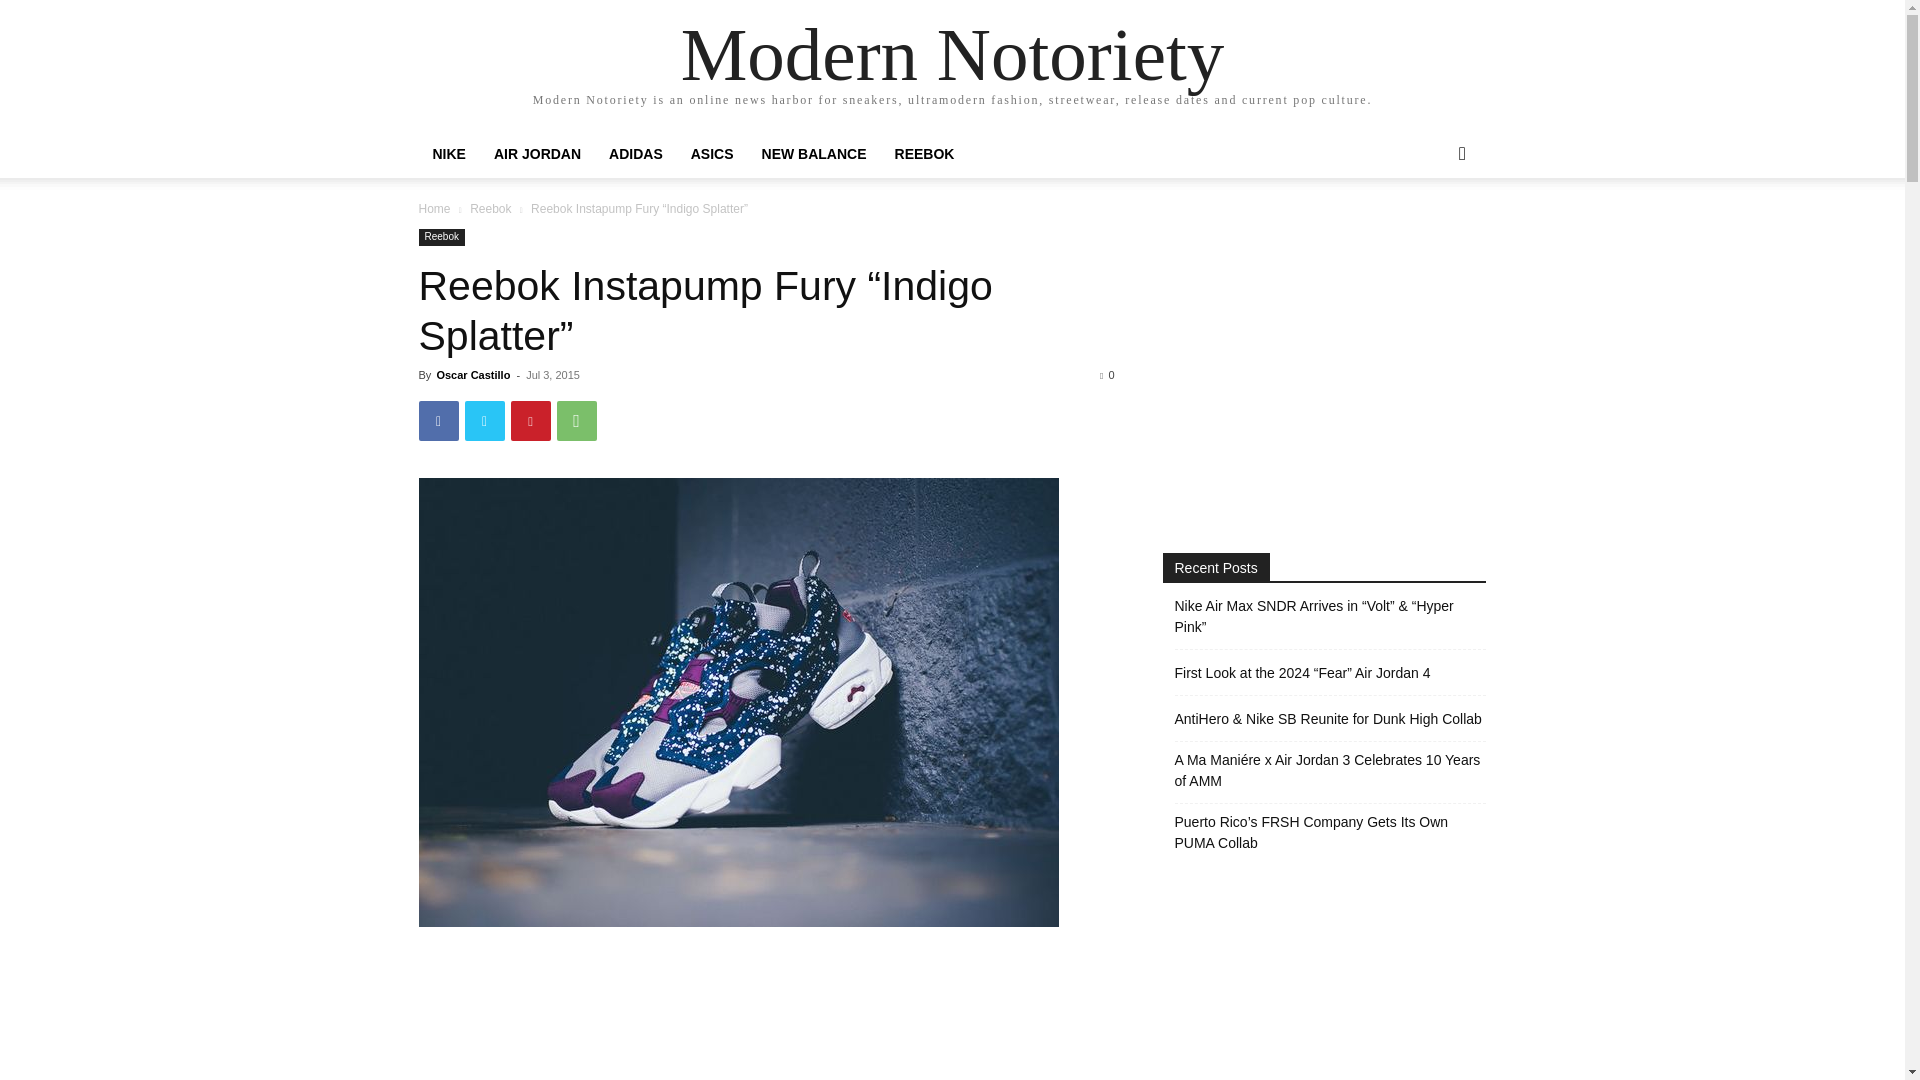  Describe the element at coordinates (1106, 375) in the screenshot. I see `0` at that location.